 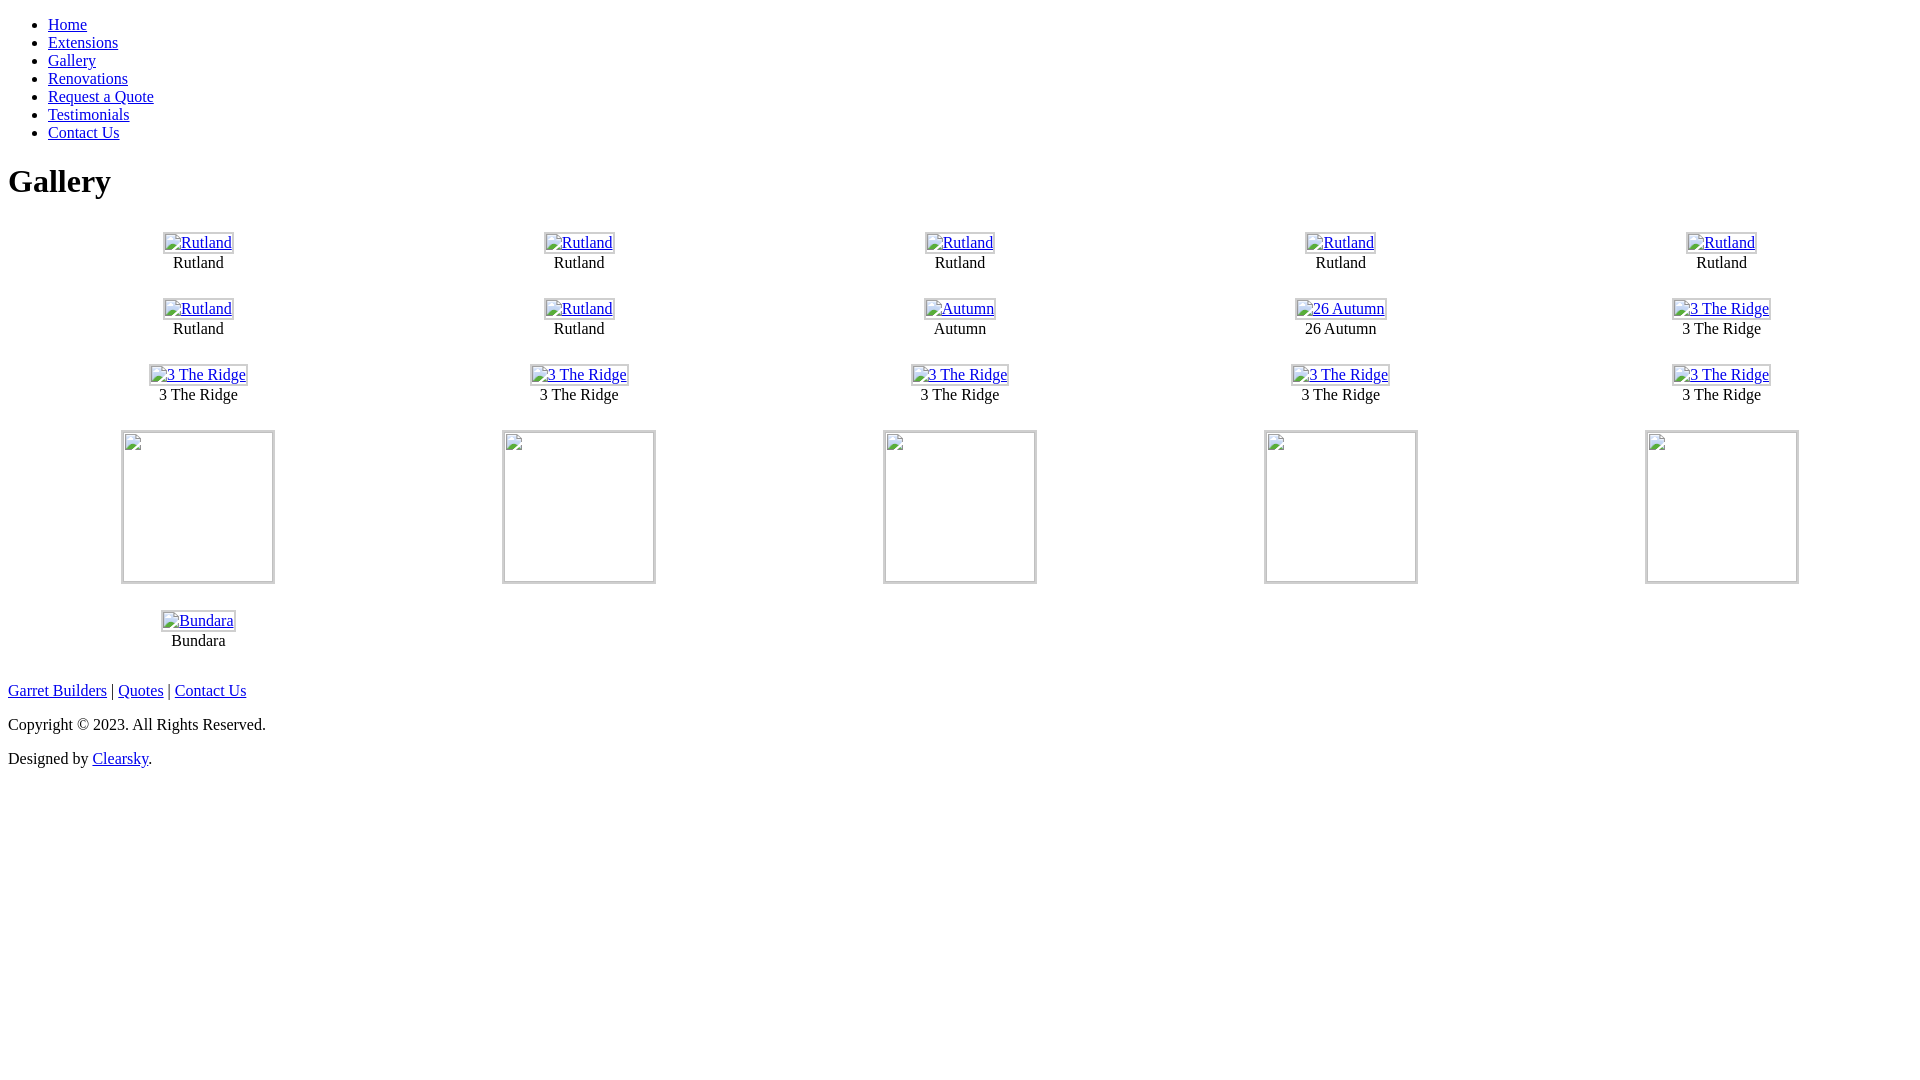 What do you see at coordinates (580, 308) in the screenshot?
I see `Rutland` at bounding box center [580, 308].